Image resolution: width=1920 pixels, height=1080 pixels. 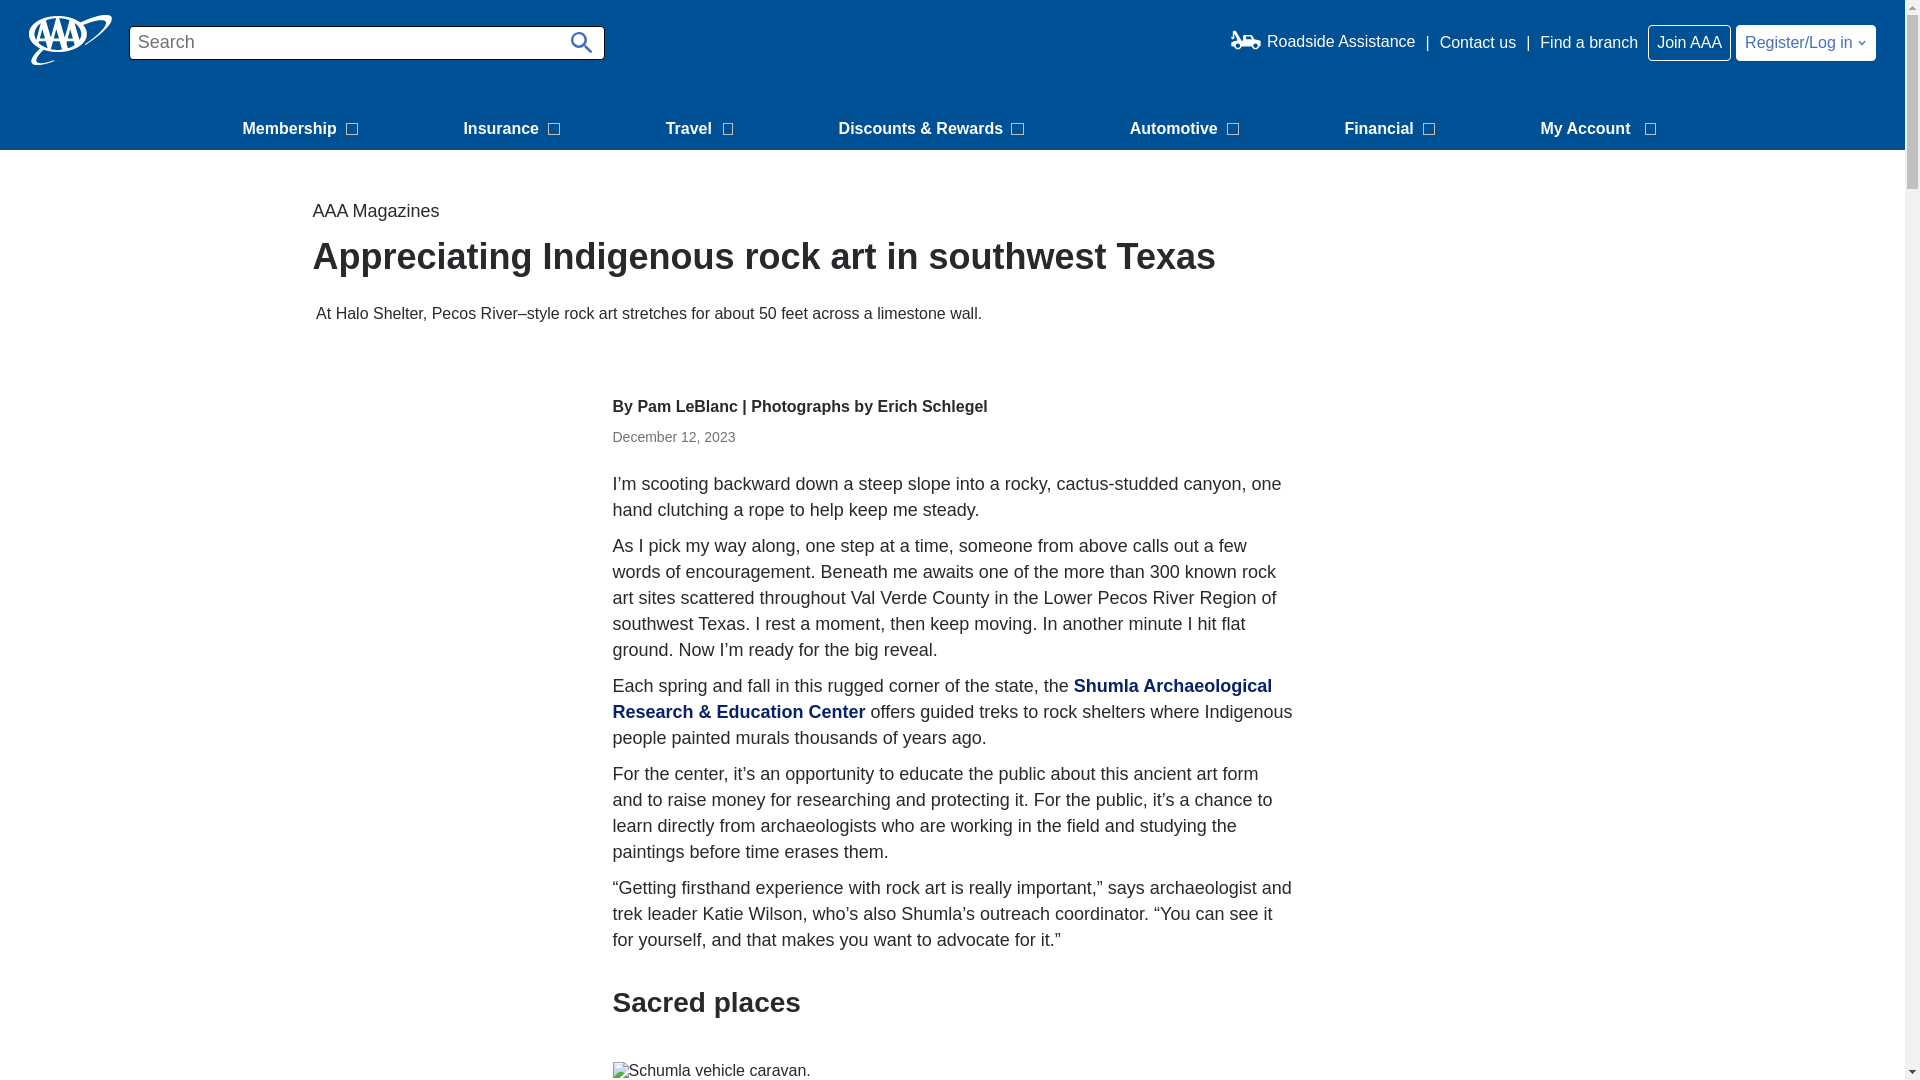 What do you see at coordinates (366, 42) in the screenshot?
I see `Type search word` at bounding box center [366, 42].